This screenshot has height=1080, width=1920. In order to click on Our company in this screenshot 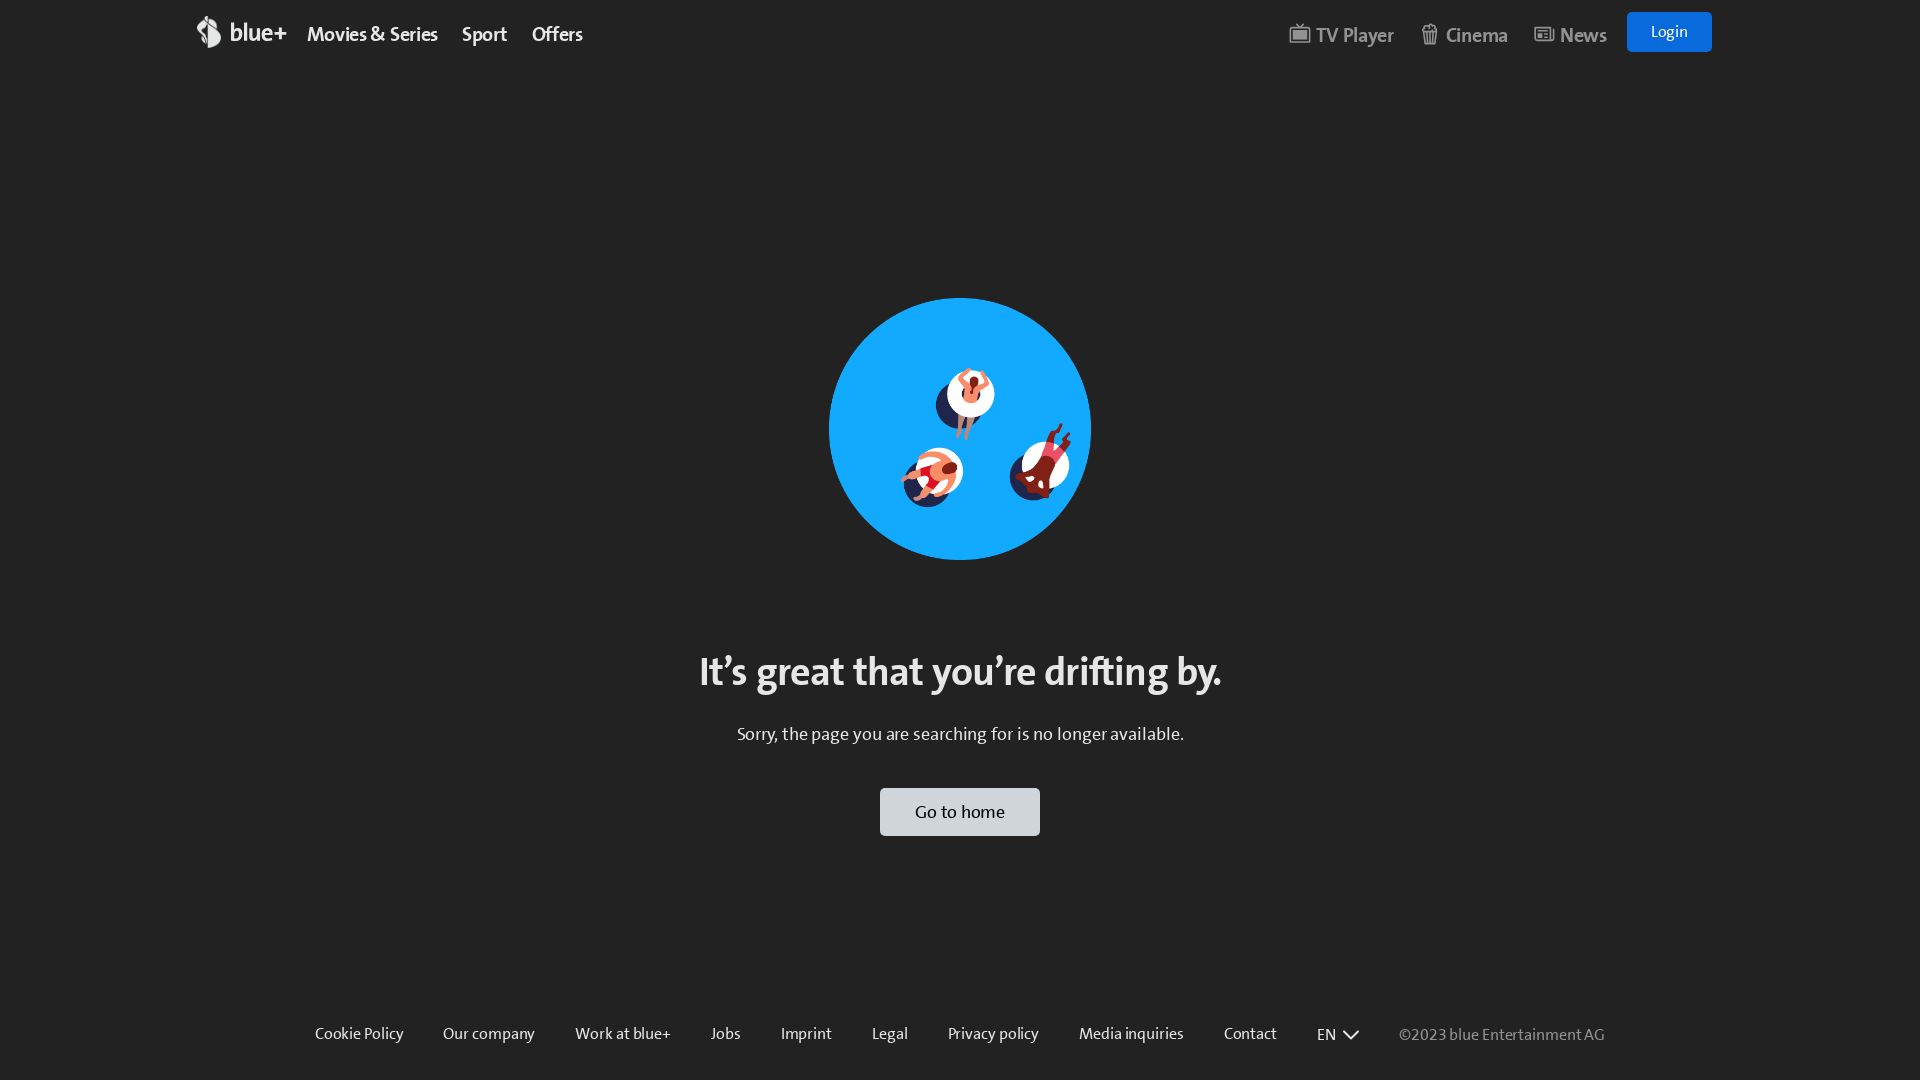, I will do `click(489, 1034)`.